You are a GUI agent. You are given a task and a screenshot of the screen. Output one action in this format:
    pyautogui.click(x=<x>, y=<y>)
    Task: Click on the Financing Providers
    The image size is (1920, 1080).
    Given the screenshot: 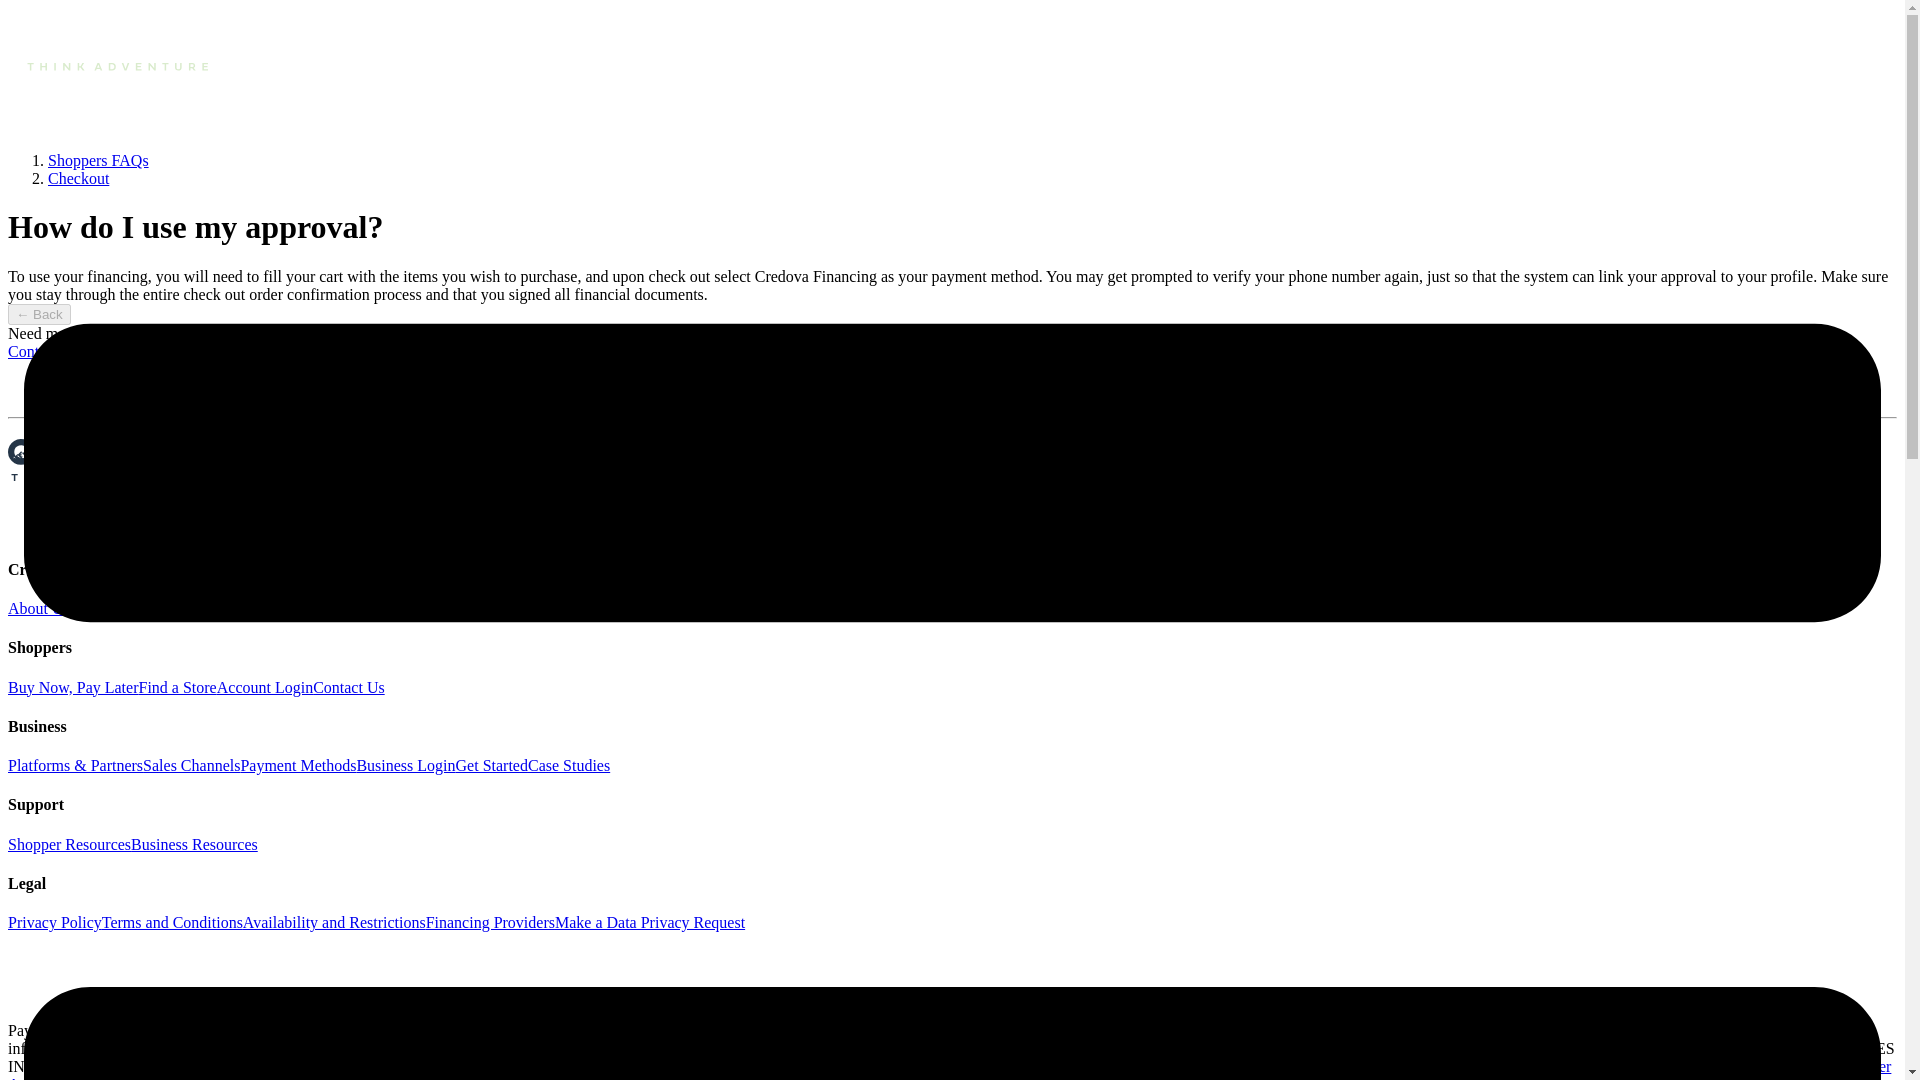 What is the action you would take?
    pyautogui.click(x=490, y=922)
    